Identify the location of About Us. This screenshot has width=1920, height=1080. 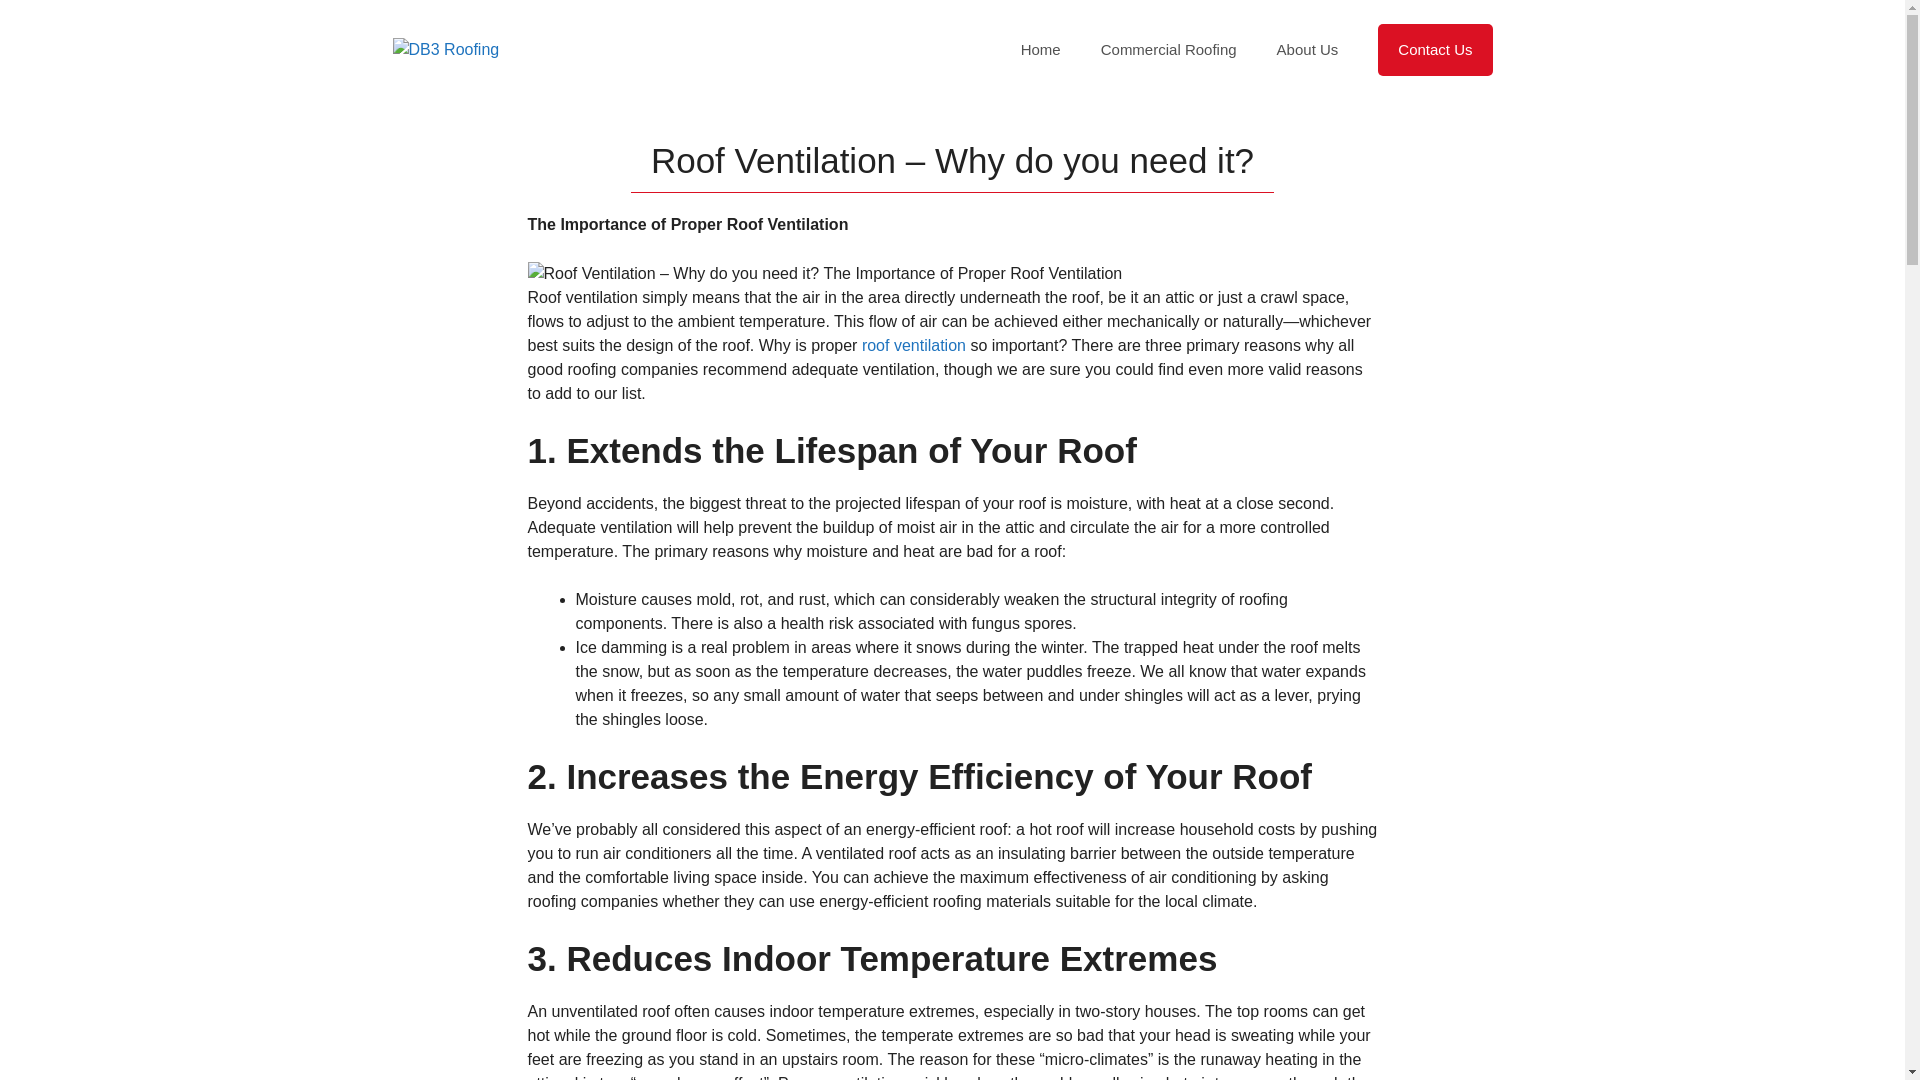
(1308, 50).